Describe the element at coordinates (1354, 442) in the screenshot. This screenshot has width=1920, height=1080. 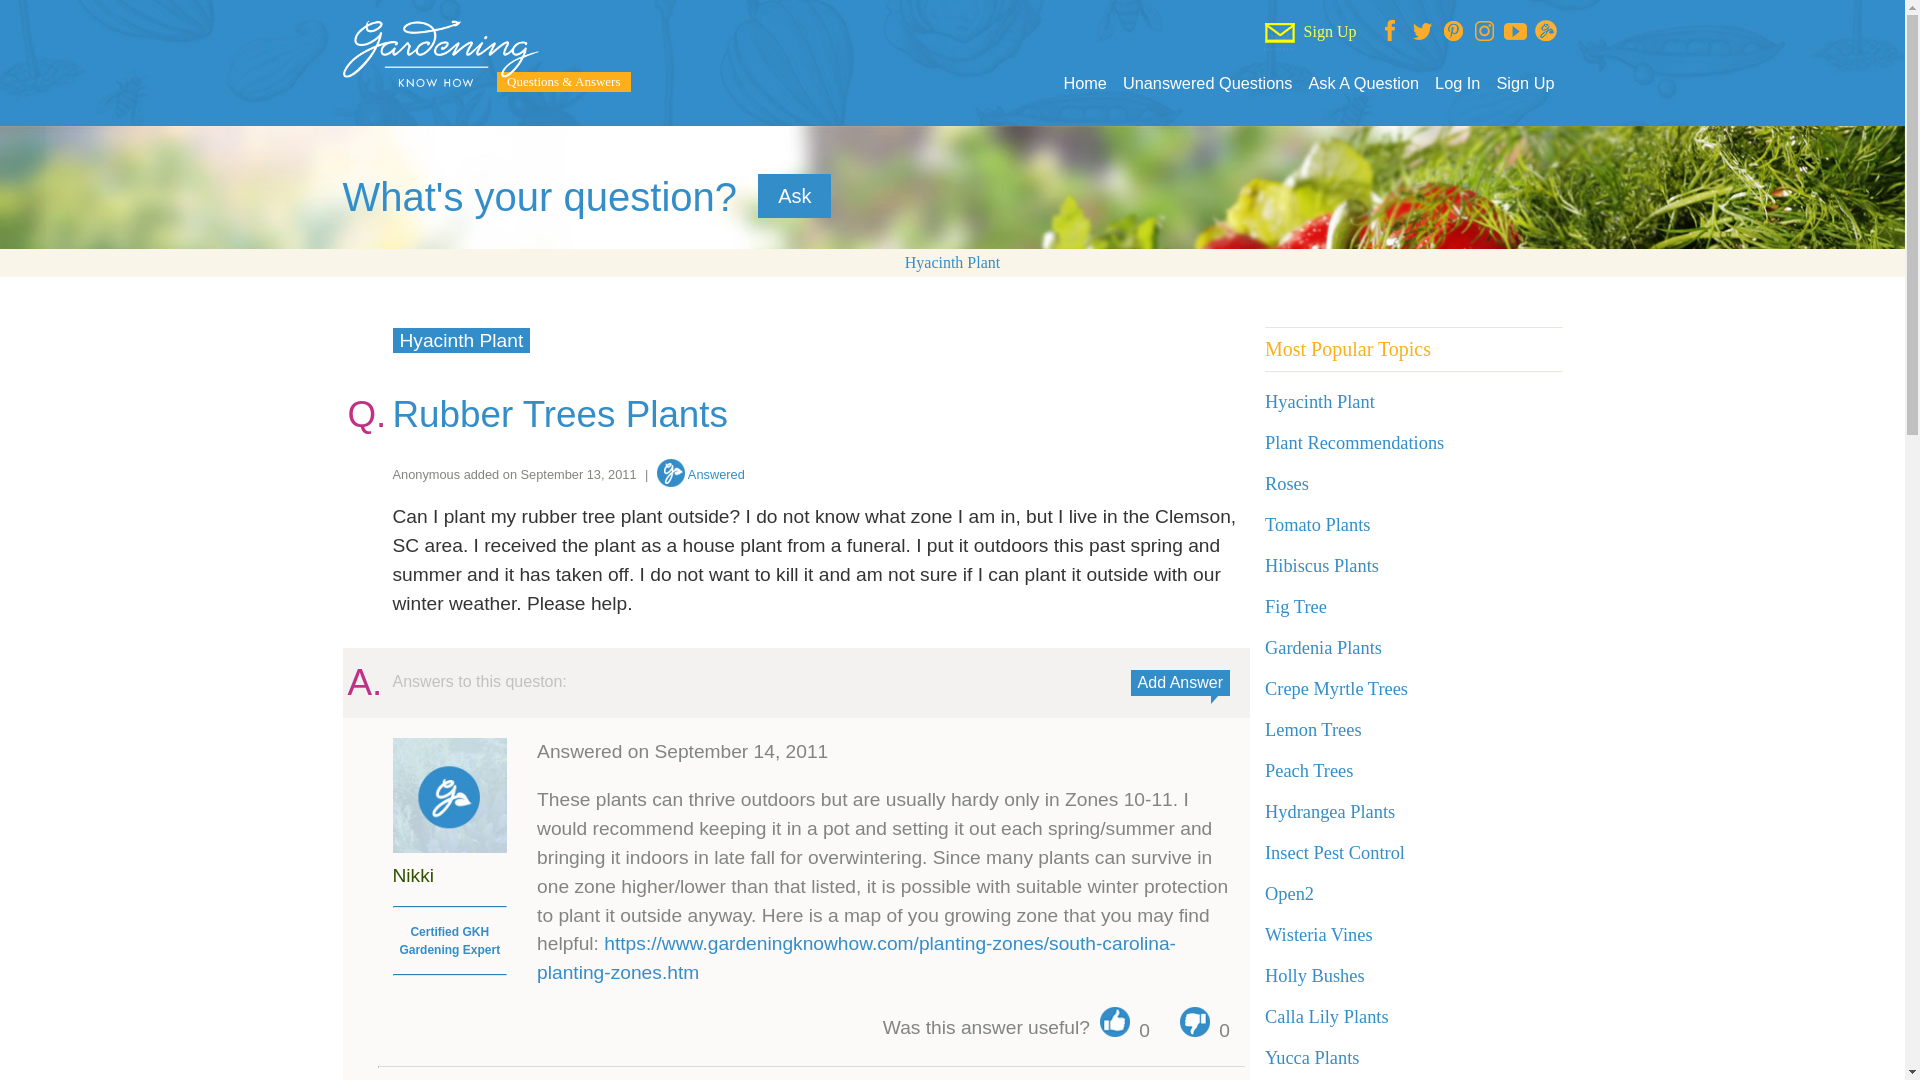
I see `Plant Recommendations` at that location.